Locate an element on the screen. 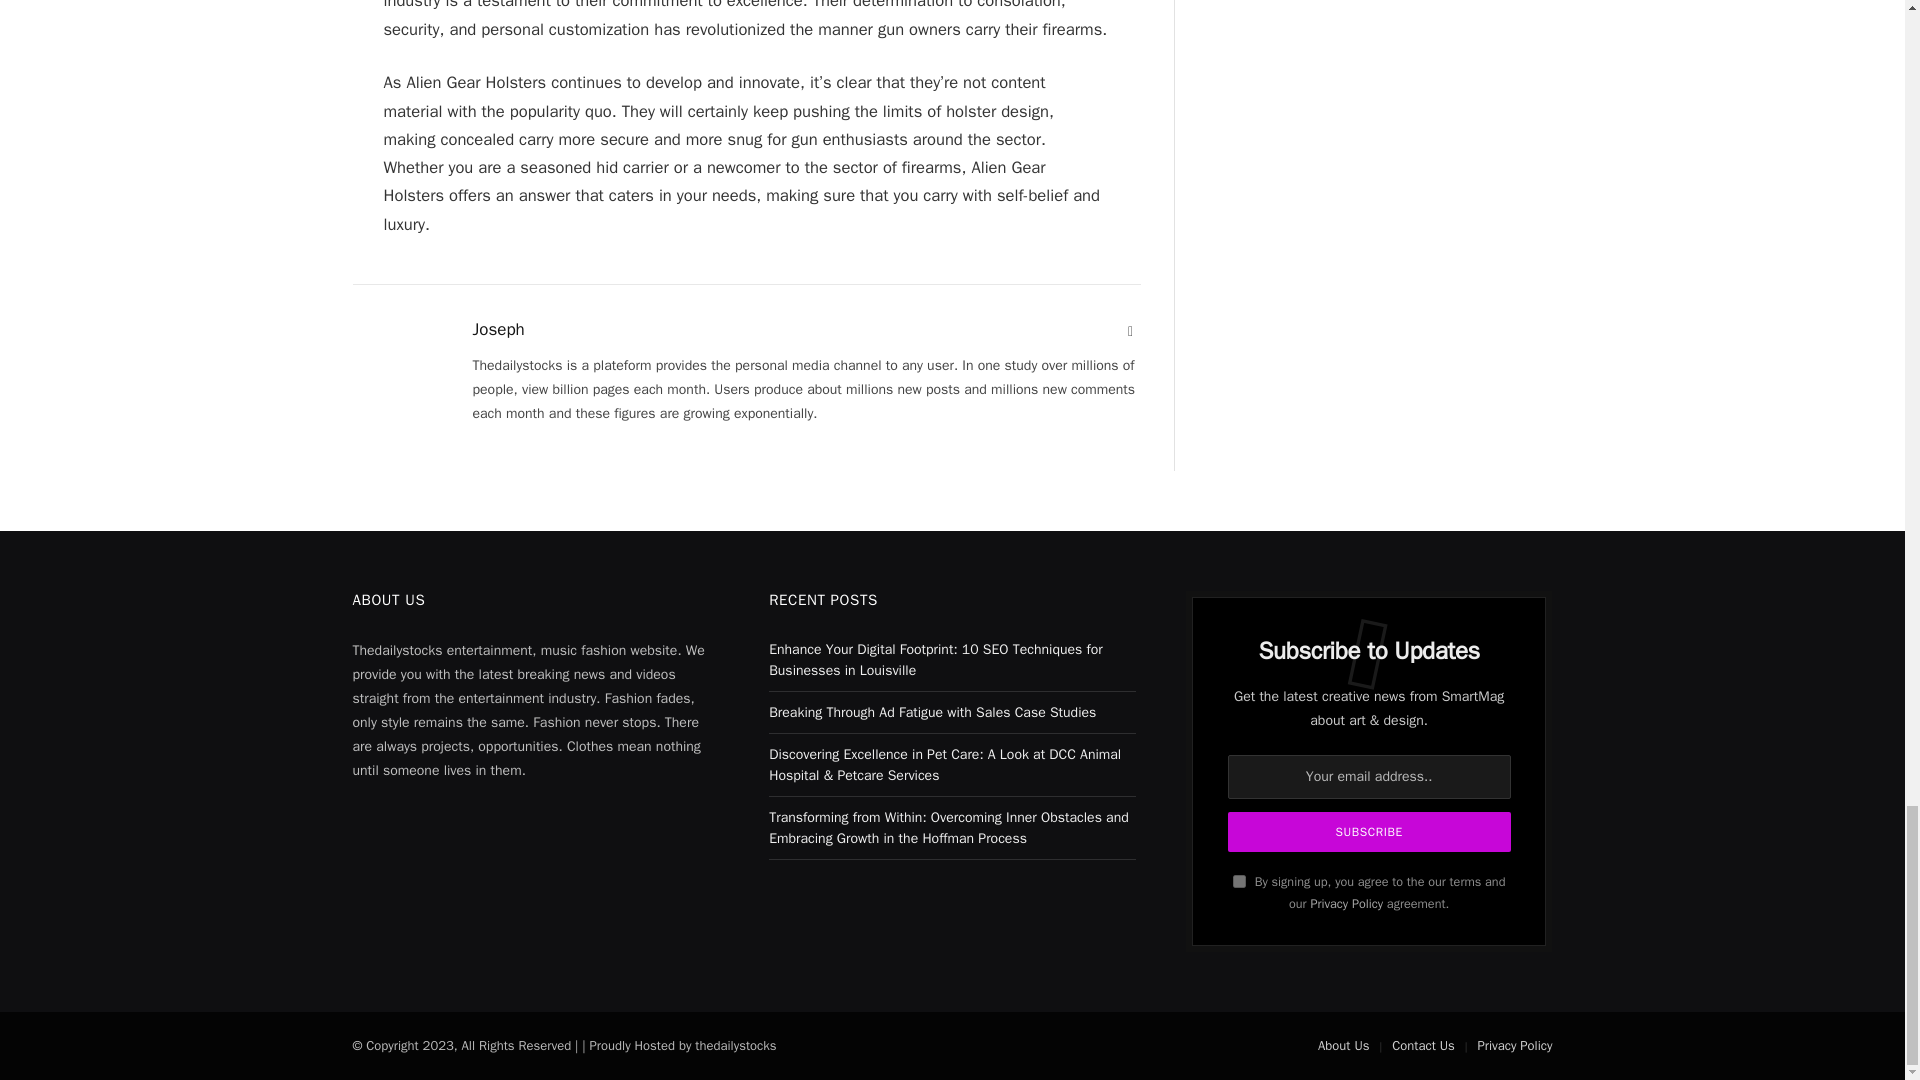 This screenshot has height=1080, width=1920. Subscribe is located at coordinates (1370, 832).